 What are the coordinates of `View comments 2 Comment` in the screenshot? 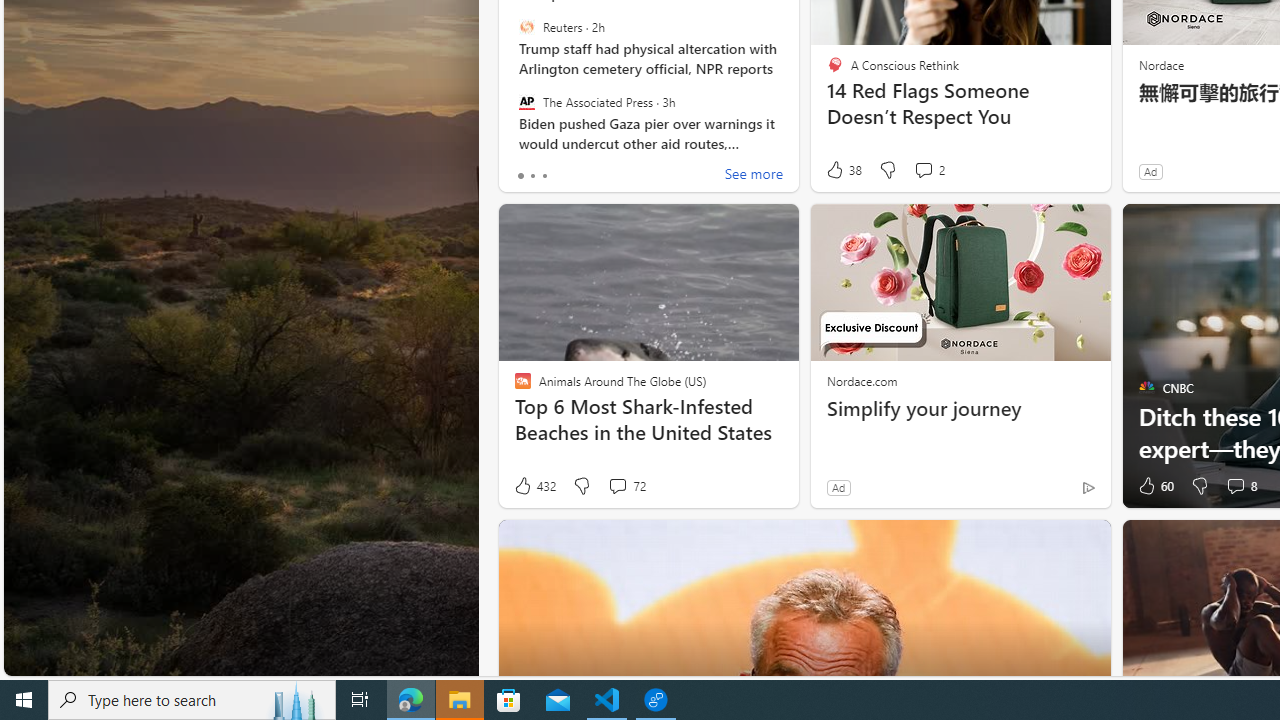 It's located at (928, 170).